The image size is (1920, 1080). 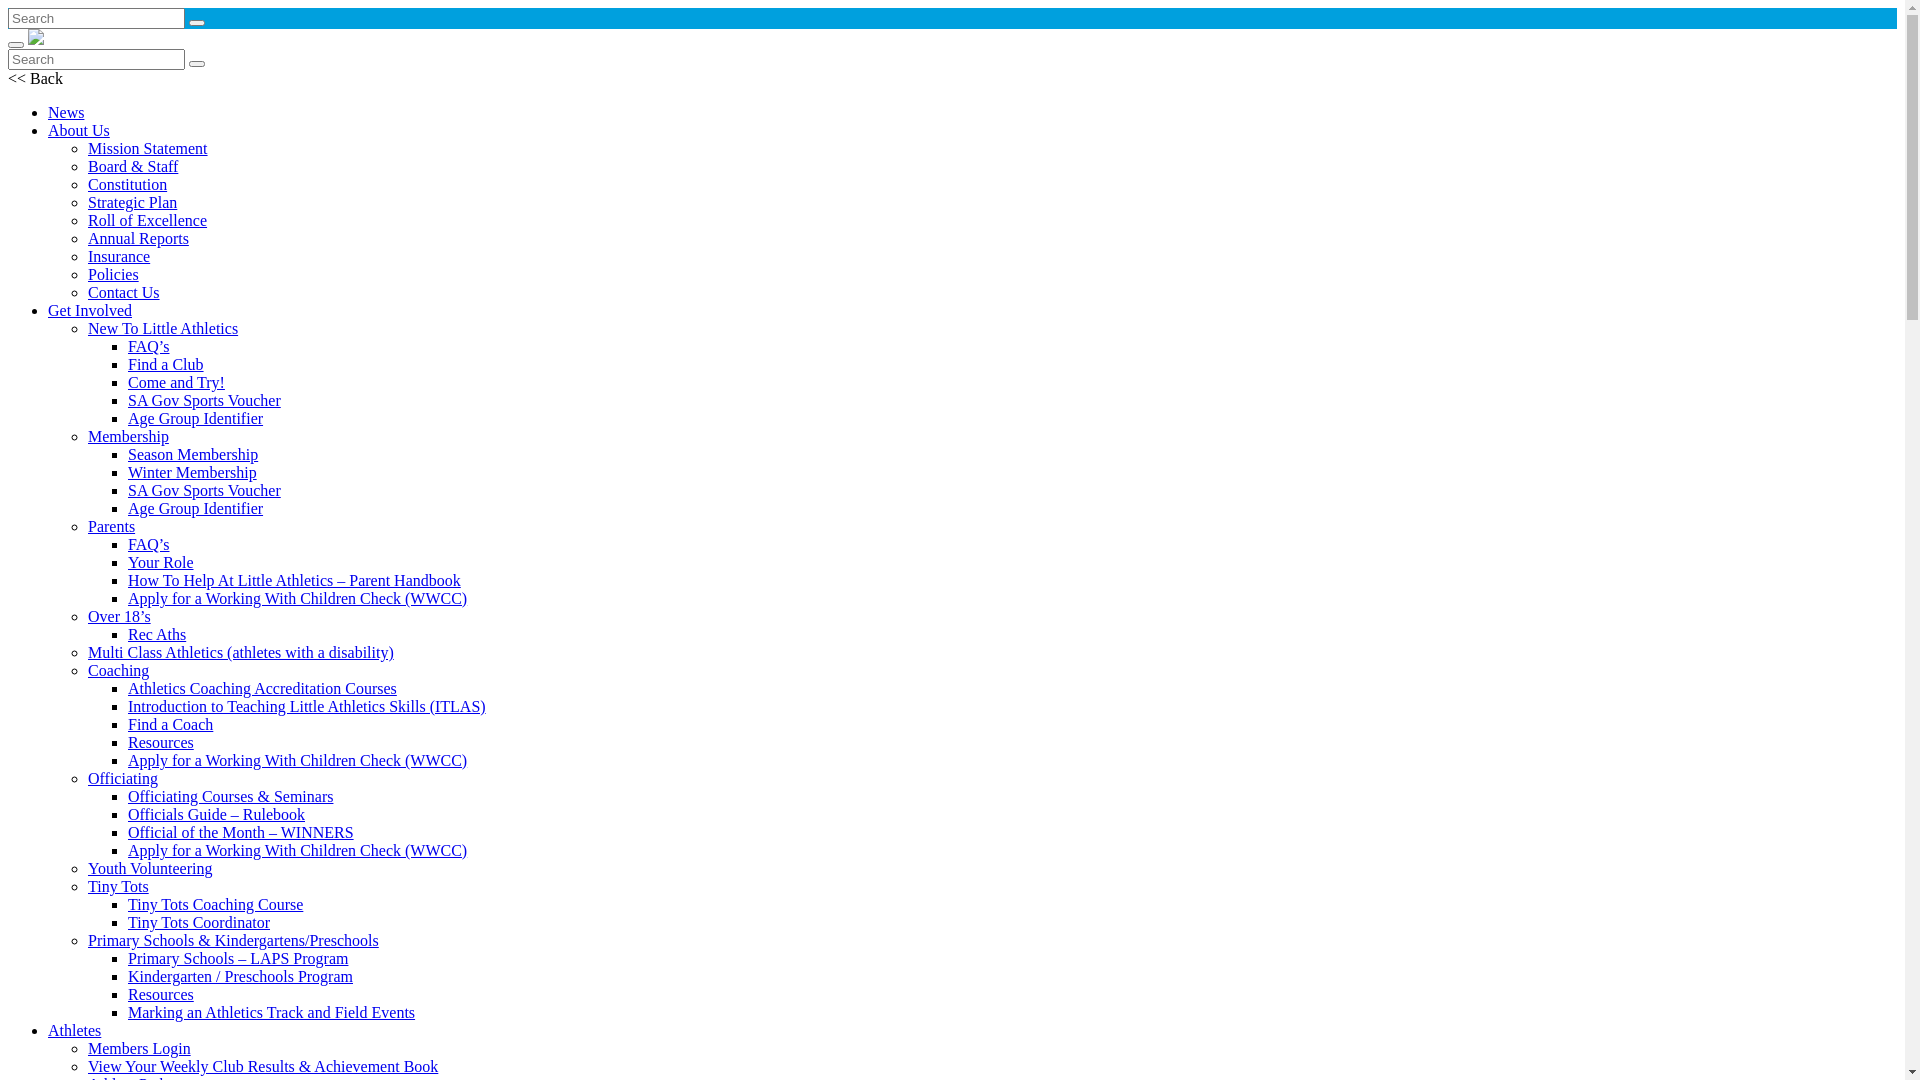 What do you see at coordinates (148, 220) in the screenshot?
I see `Roll of Excellence` at bounding box center [148, 220].